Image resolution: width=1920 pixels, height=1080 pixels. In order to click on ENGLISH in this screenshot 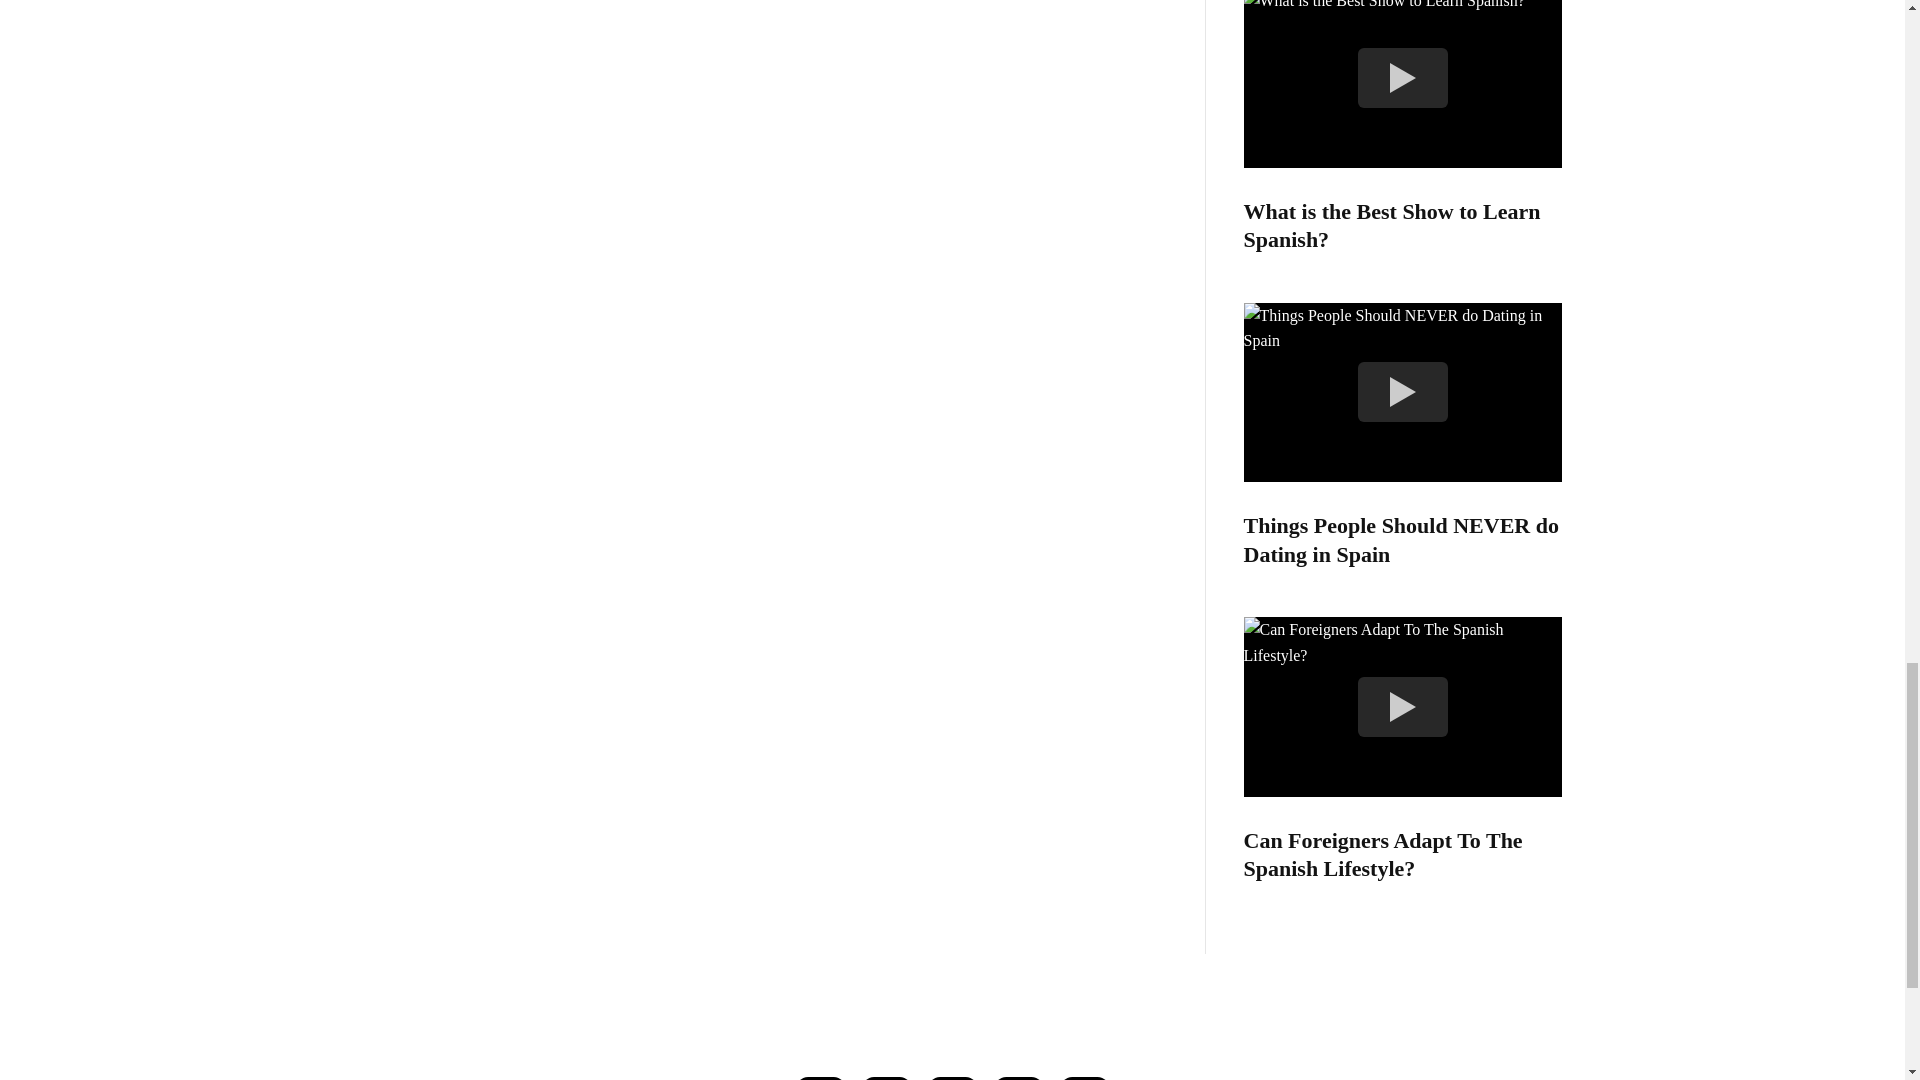, I will do `click(1084, 1078)`.